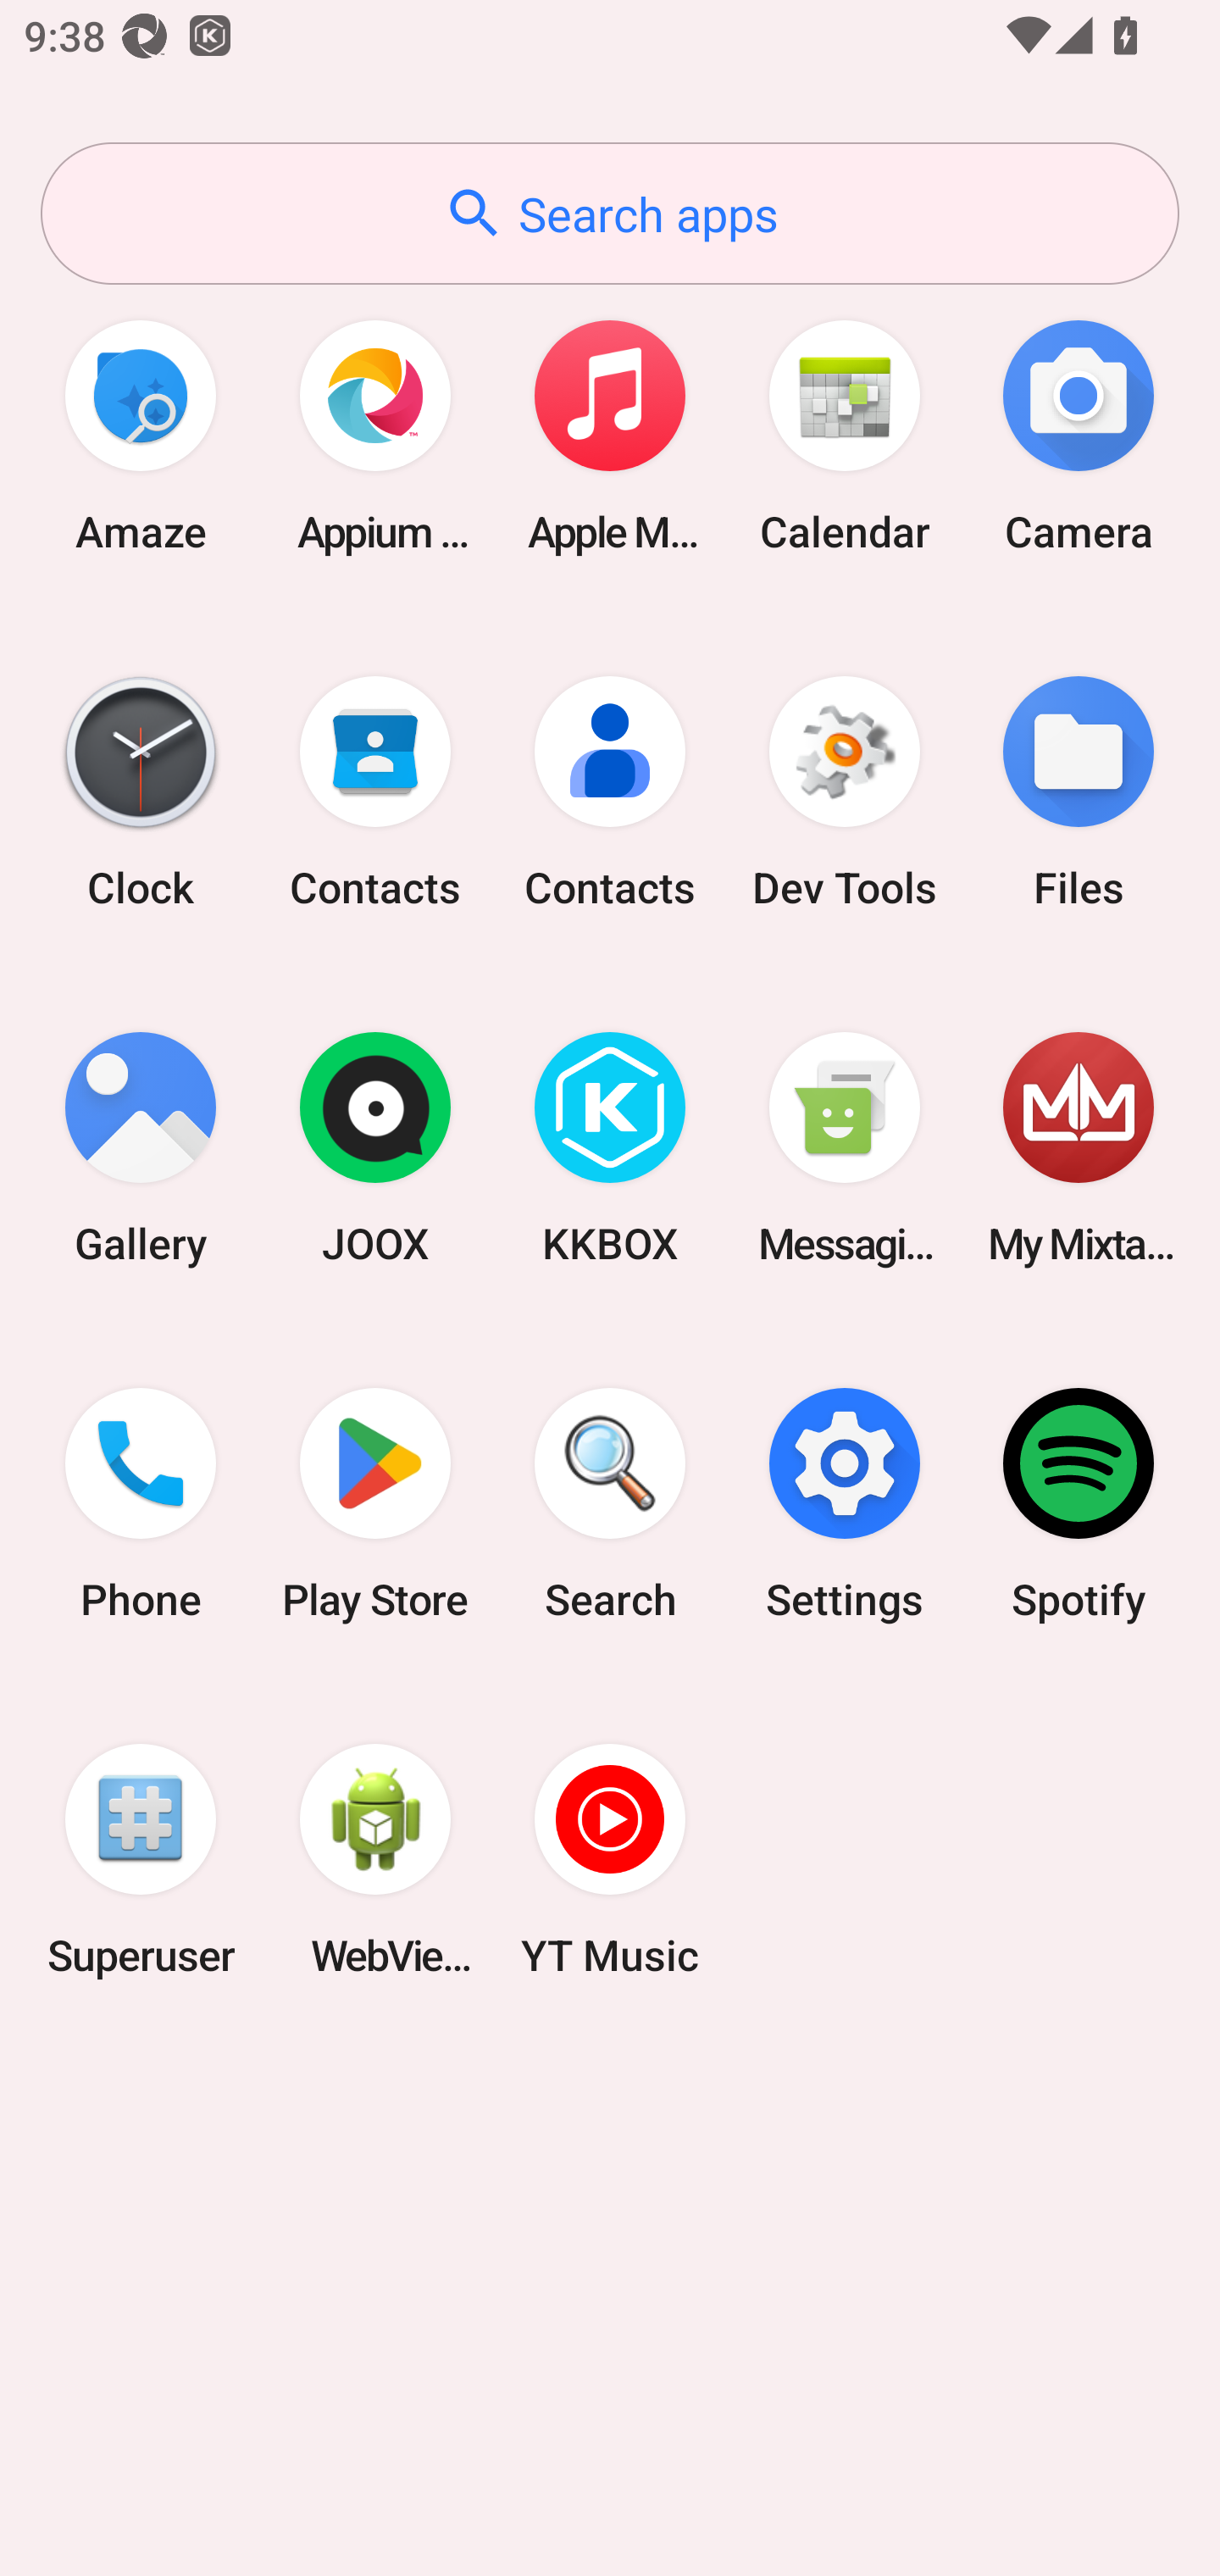  What do you see at coordinates (141, 1149) in the screenshot?
I see `Gallery` at bounding box center [141, 1149].